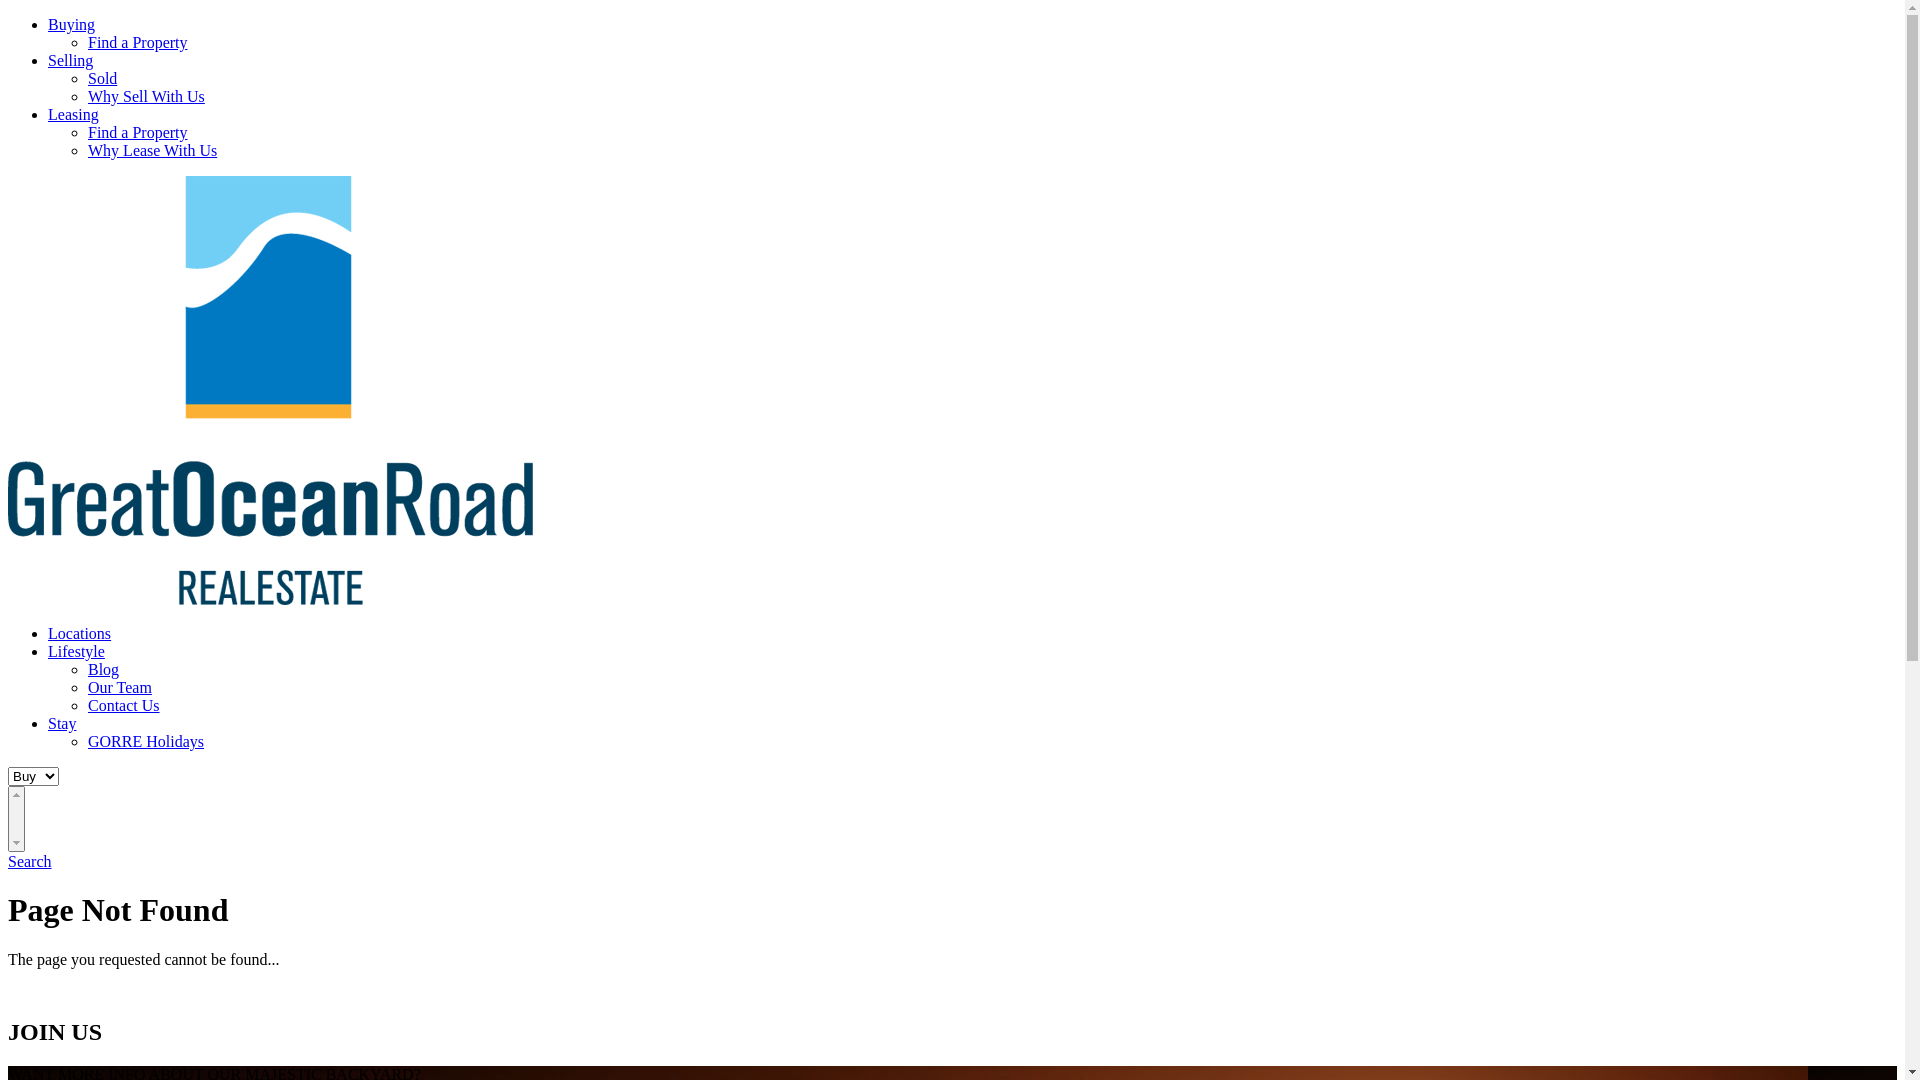 Image resolution: width=1920 pixels, height=1080 pixels. Describe the element at coordinates (104, 670) in the screenshot. I see `Blog` at that location.